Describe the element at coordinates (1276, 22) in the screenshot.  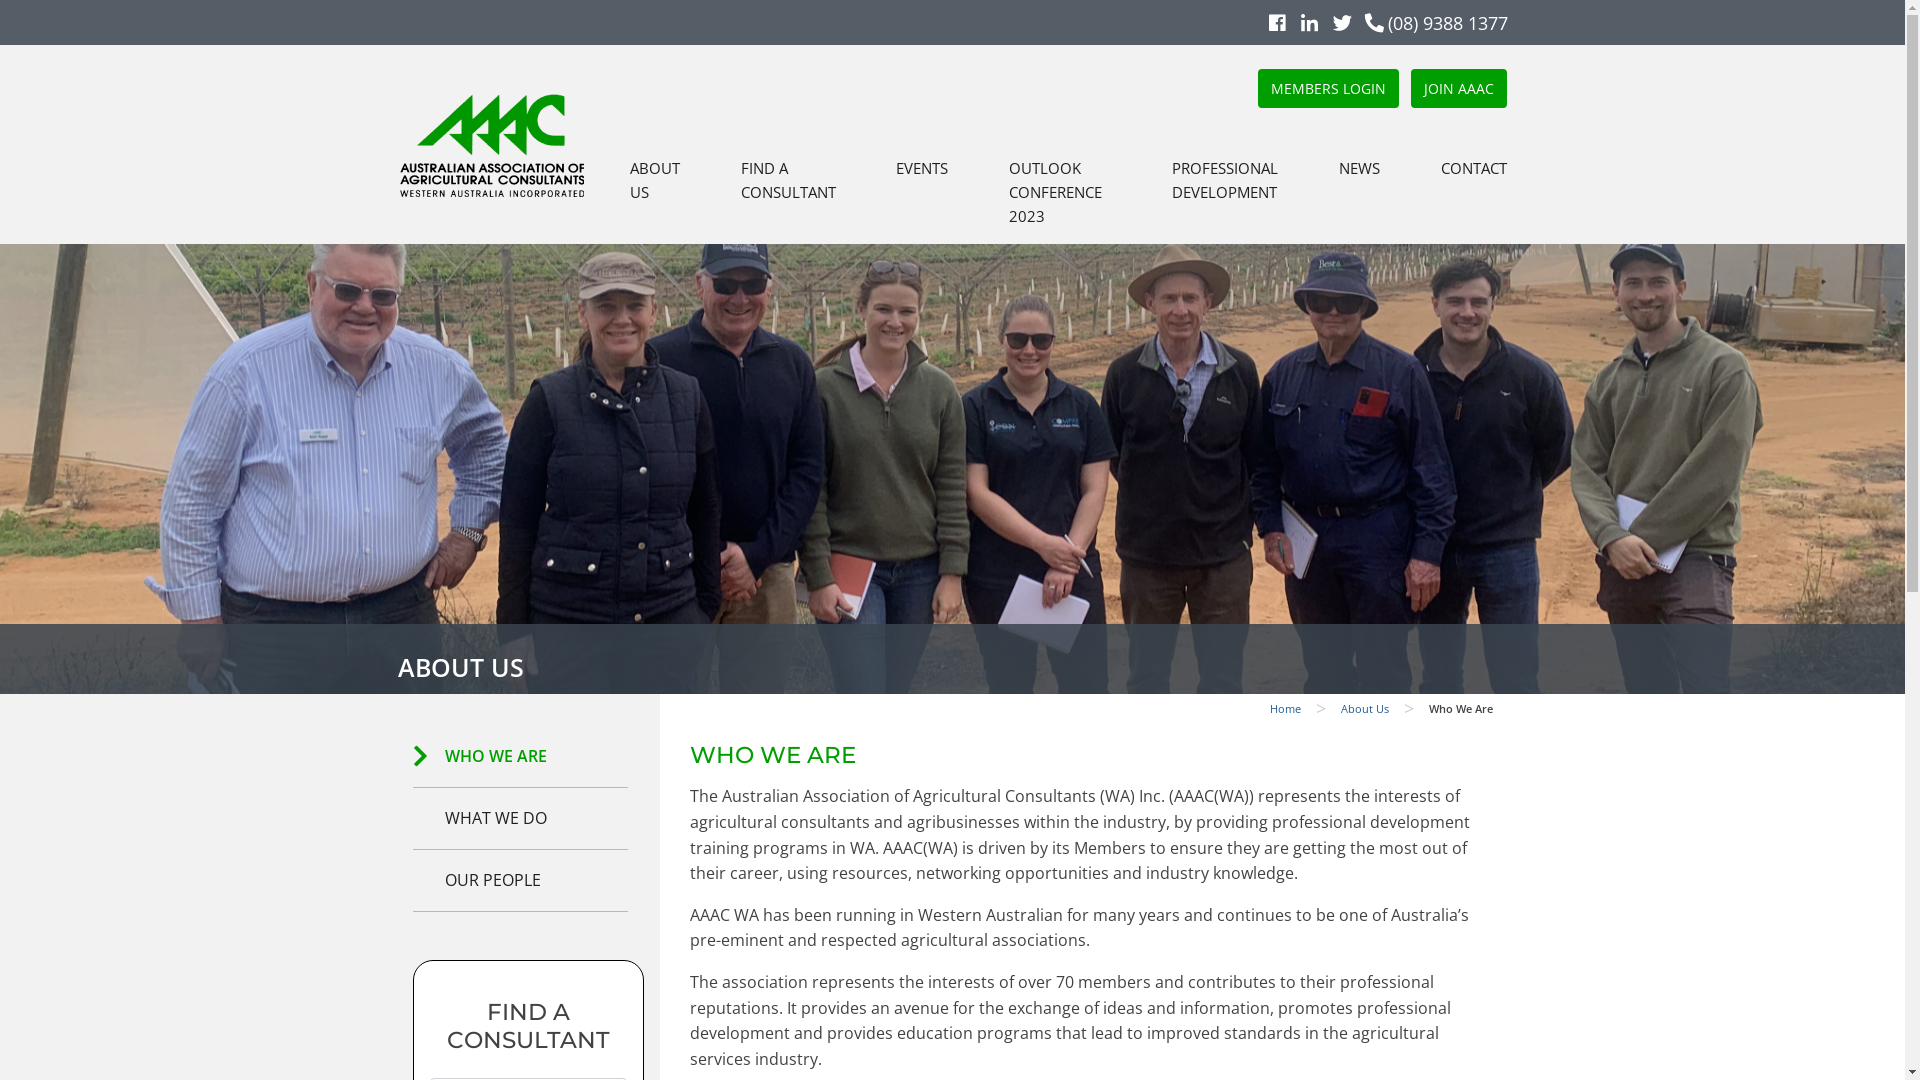
I see `Facebook` at that location.